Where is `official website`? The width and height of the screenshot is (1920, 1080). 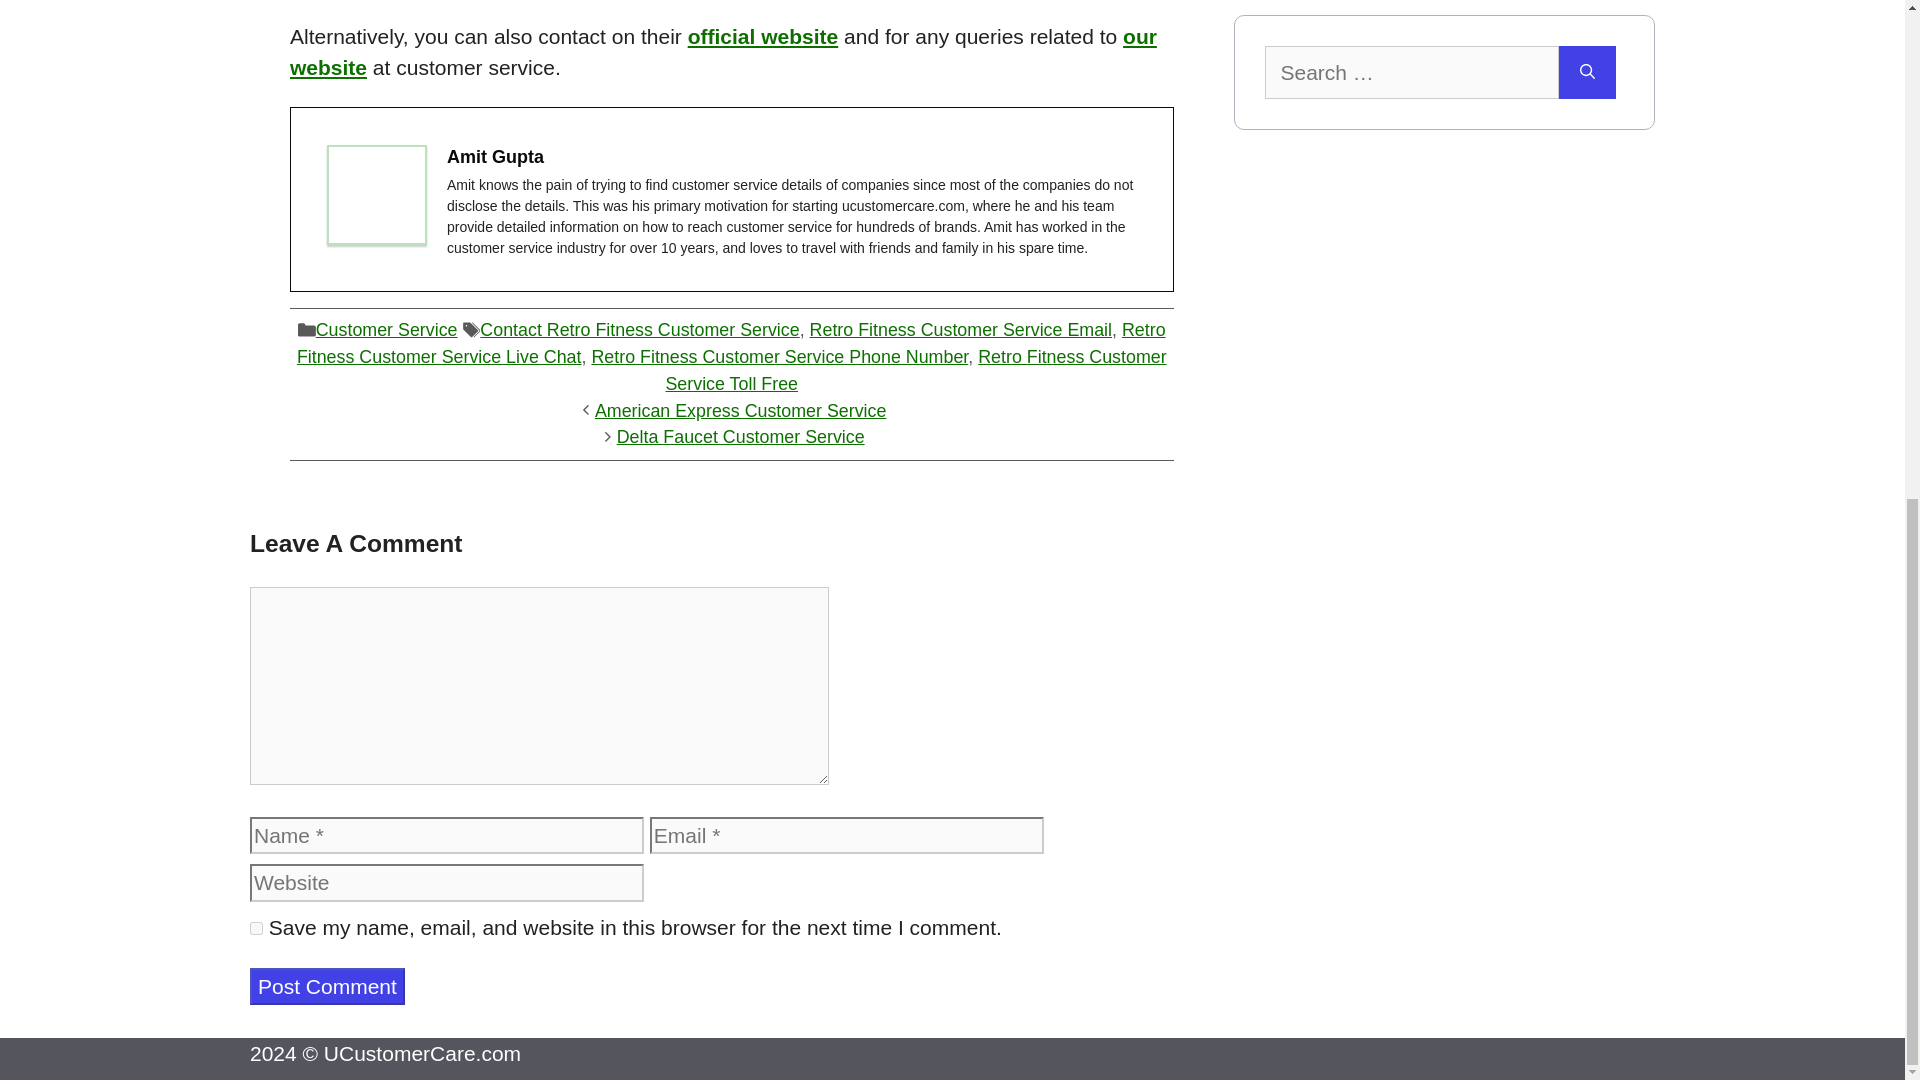 official website is located at coordinates (763, 36).